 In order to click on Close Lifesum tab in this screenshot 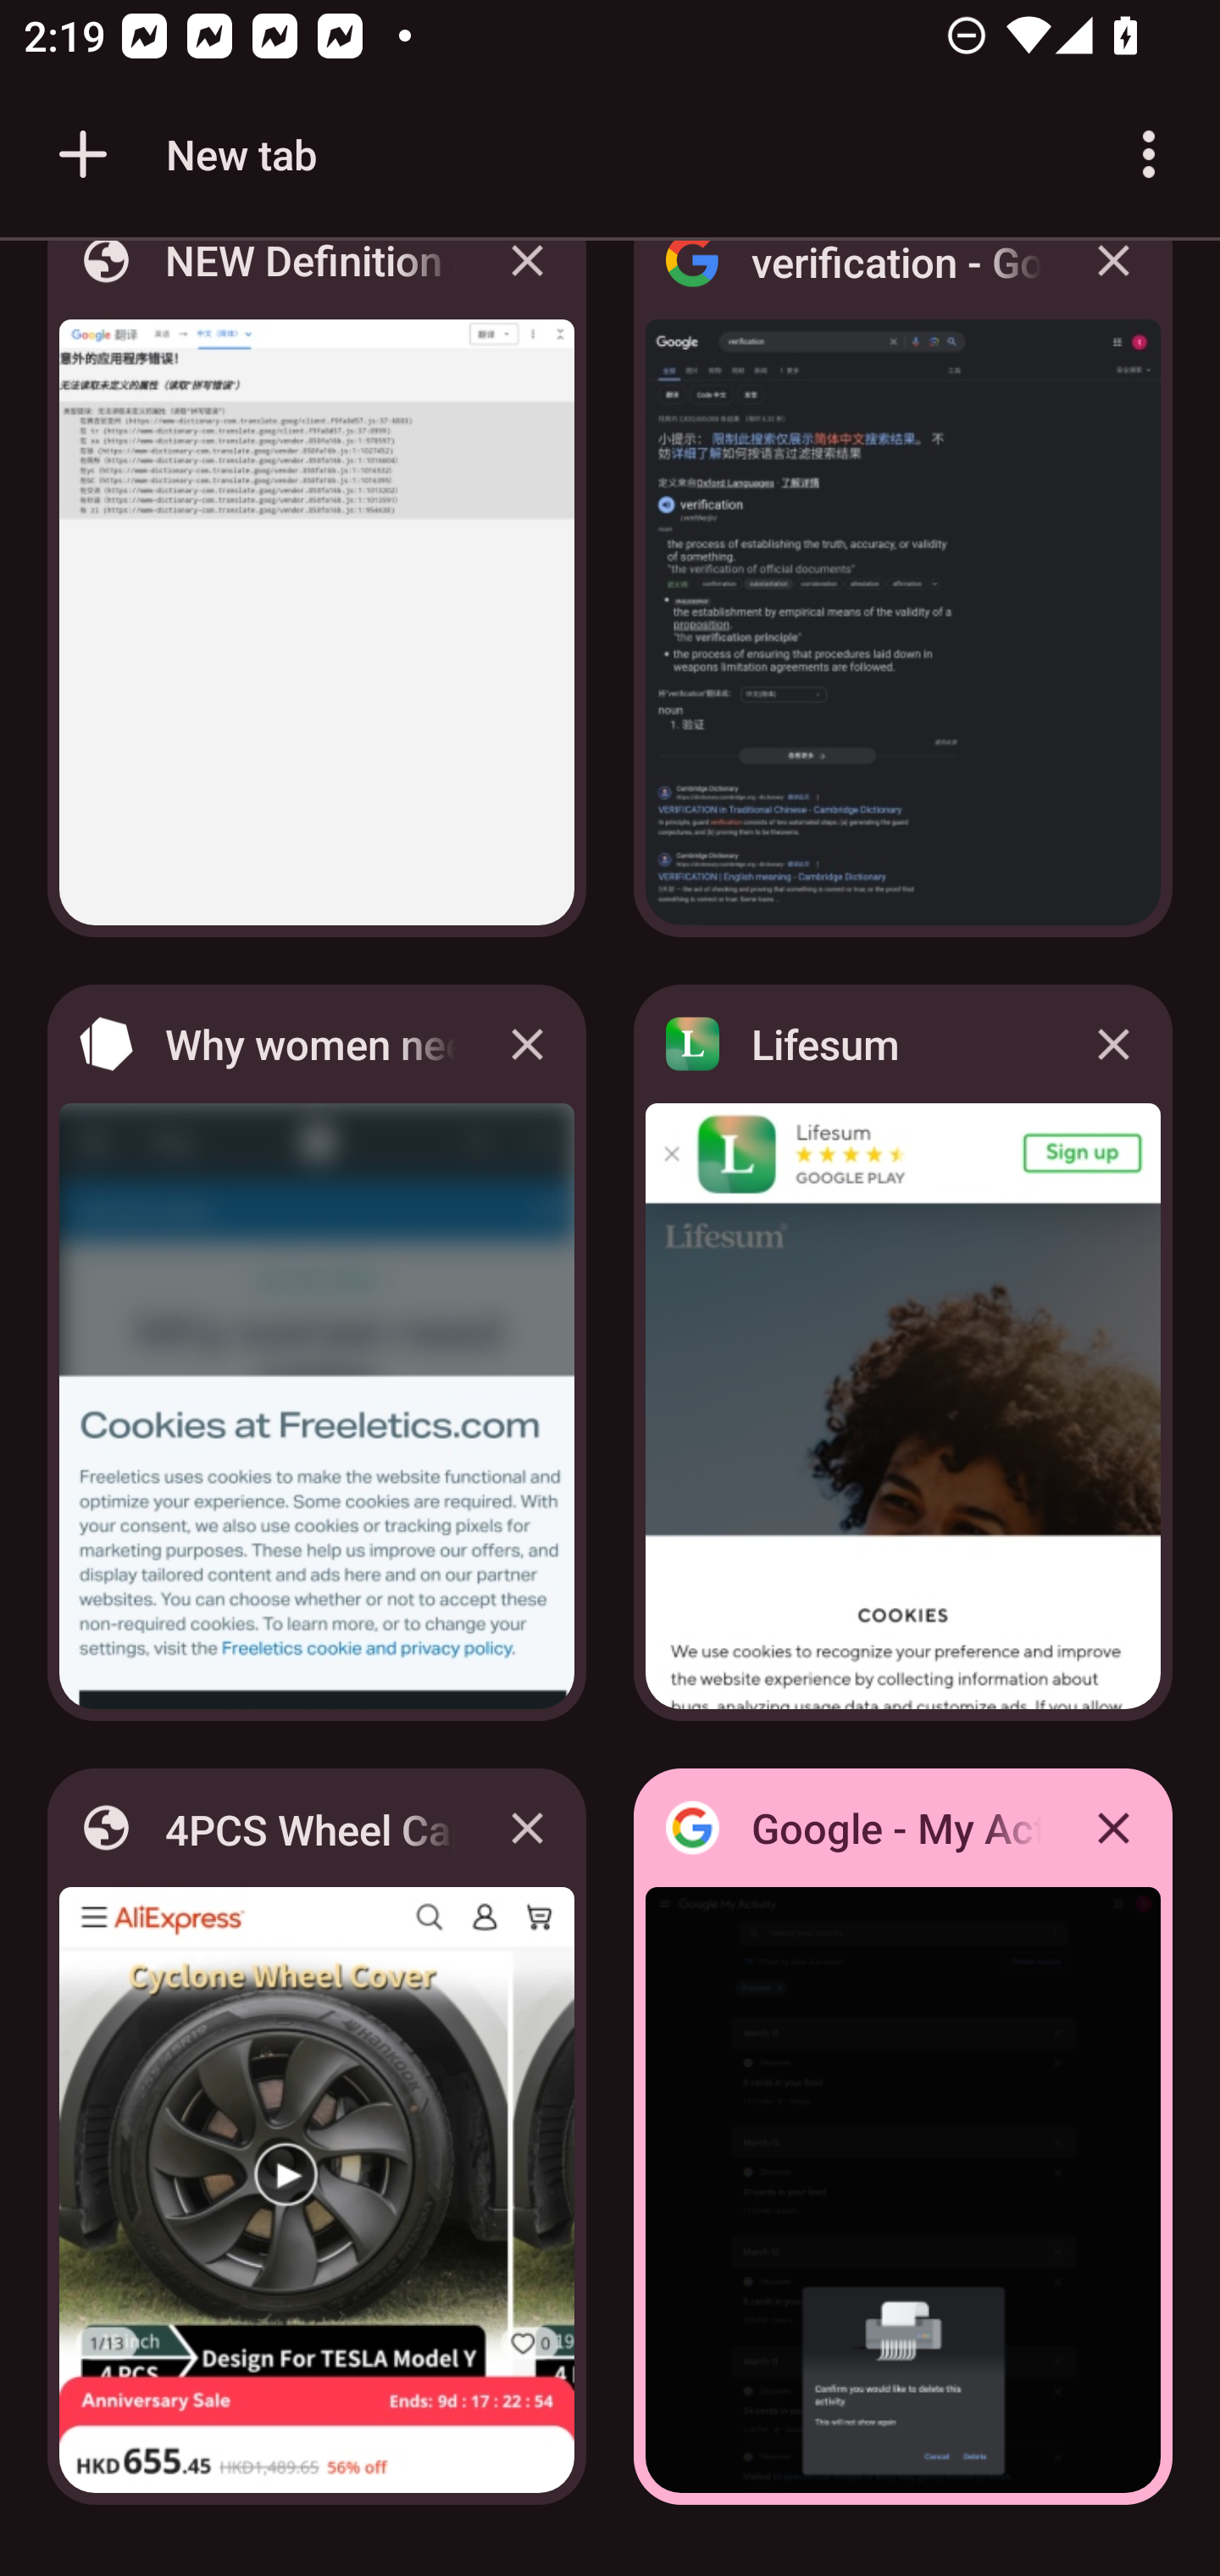, I will do `click(1113, 1044)`.